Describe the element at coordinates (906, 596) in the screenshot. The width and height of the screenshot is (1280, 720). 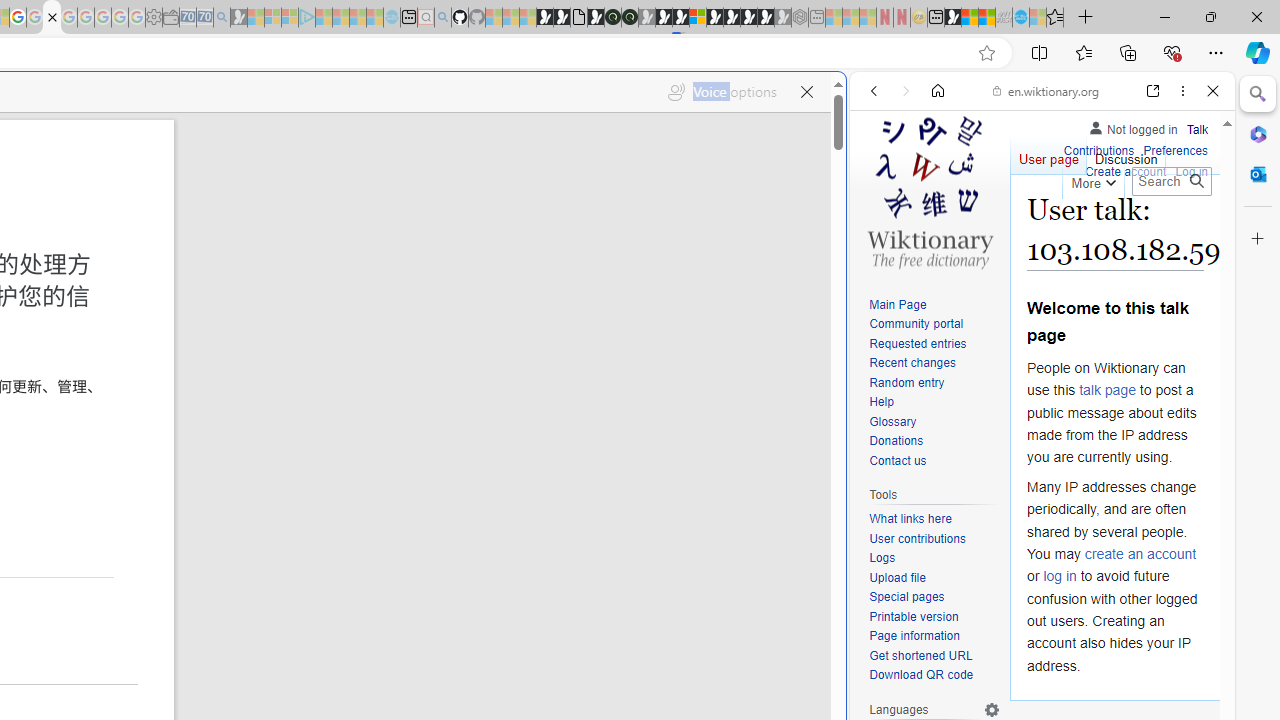
I see `Special pages` at that location.